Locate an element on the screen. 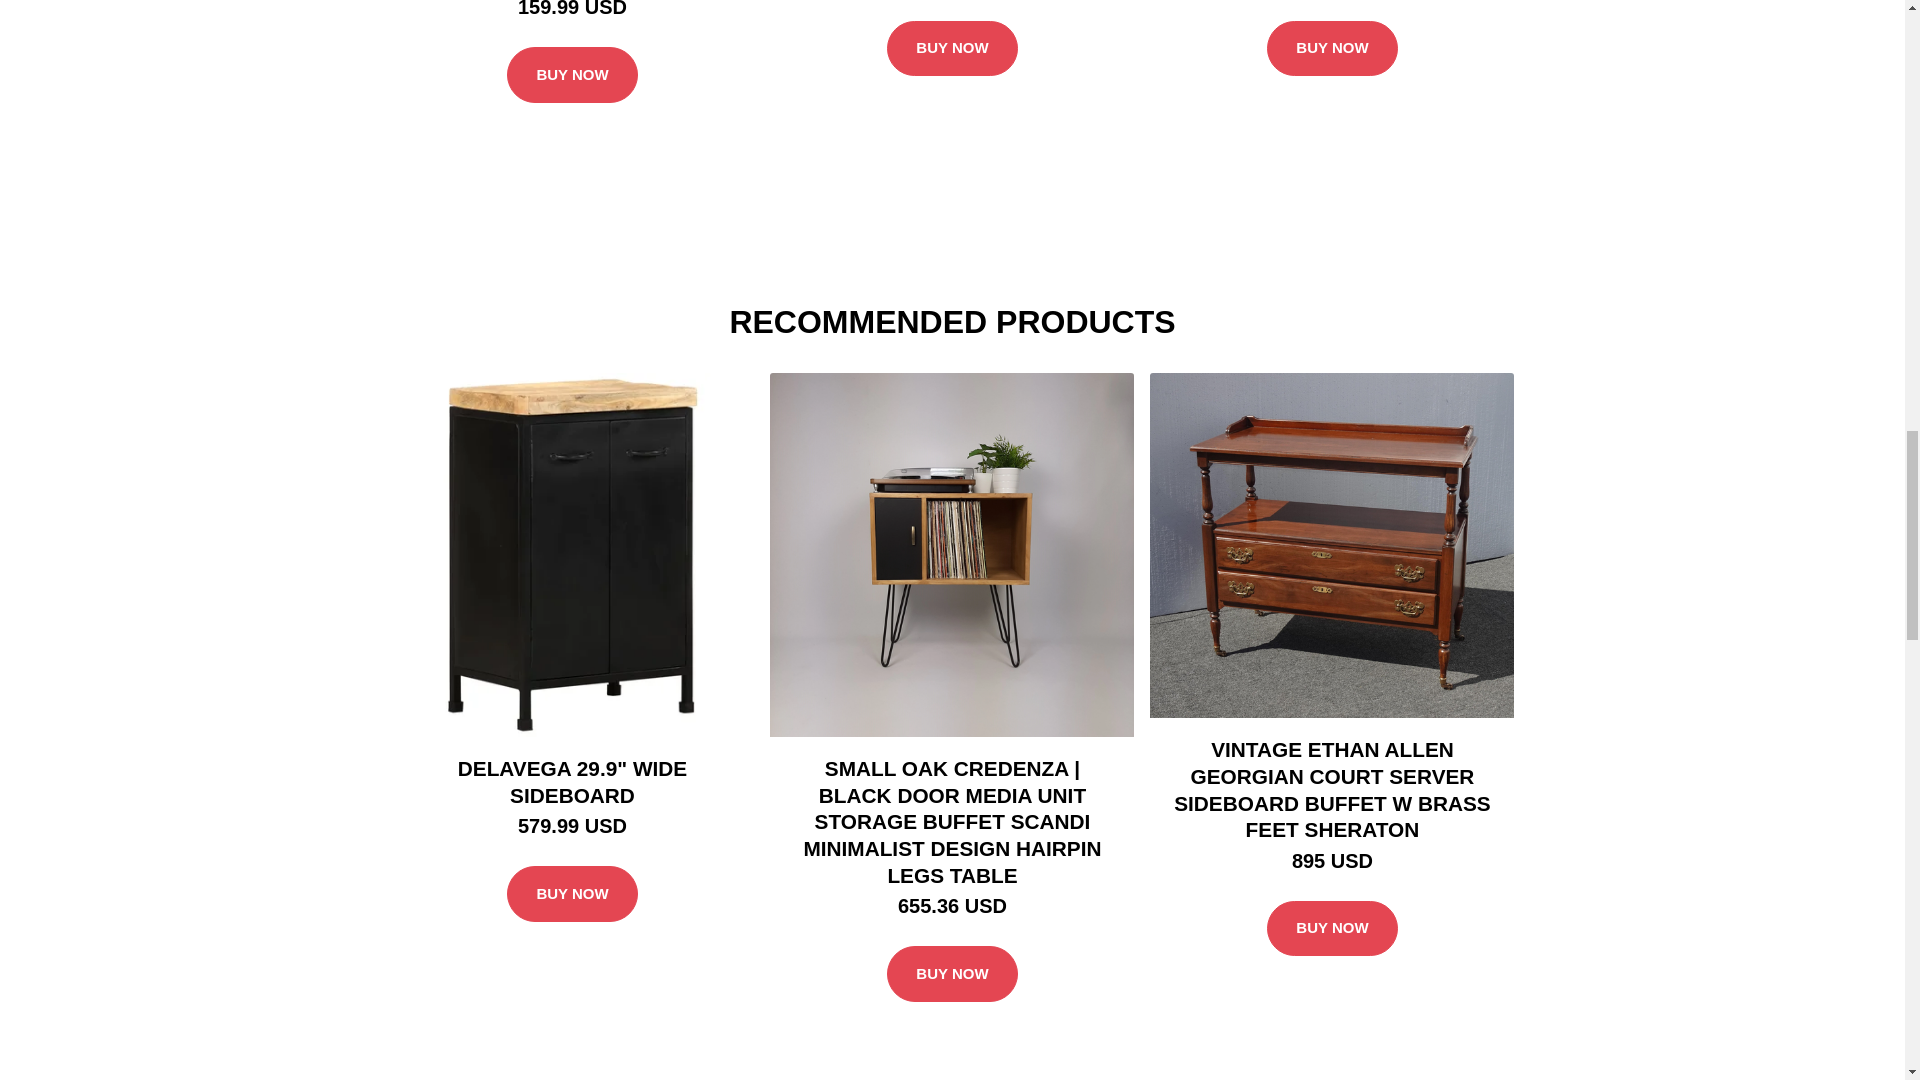  BUY NOW is located at coordinates (952, 48).